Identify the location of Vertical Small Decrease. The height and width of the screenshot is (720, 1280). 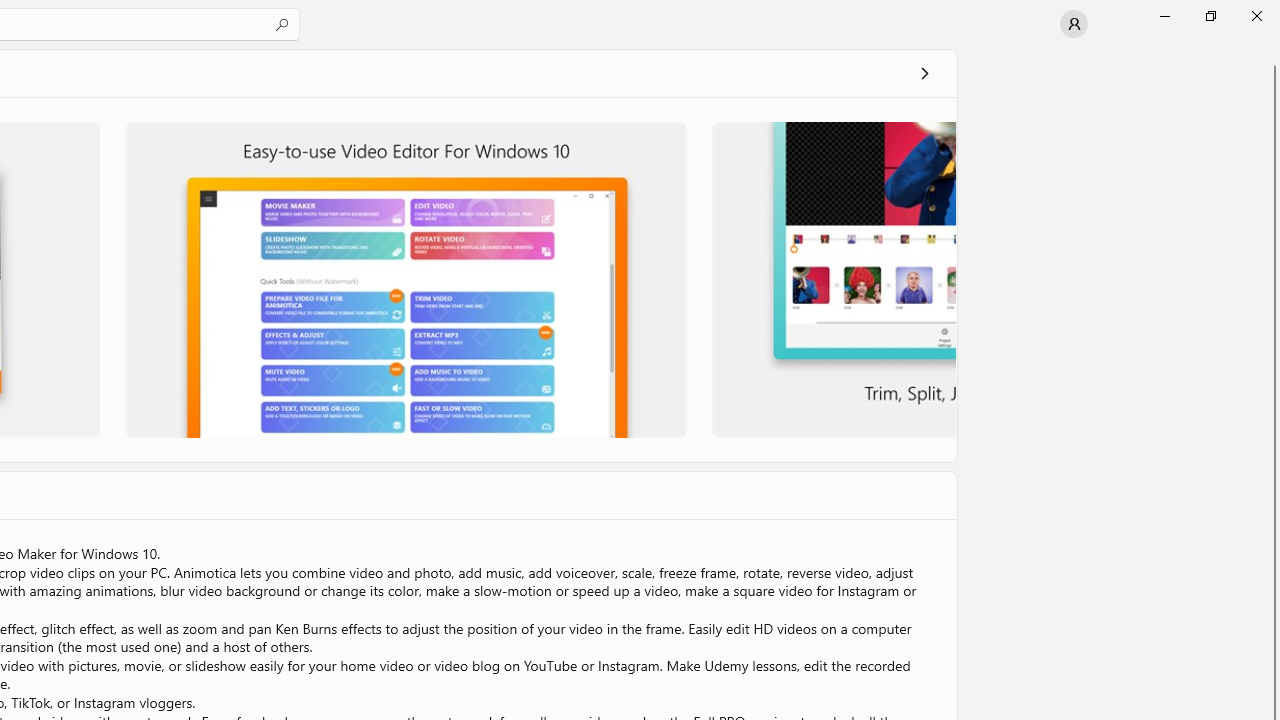
(1272, 55).